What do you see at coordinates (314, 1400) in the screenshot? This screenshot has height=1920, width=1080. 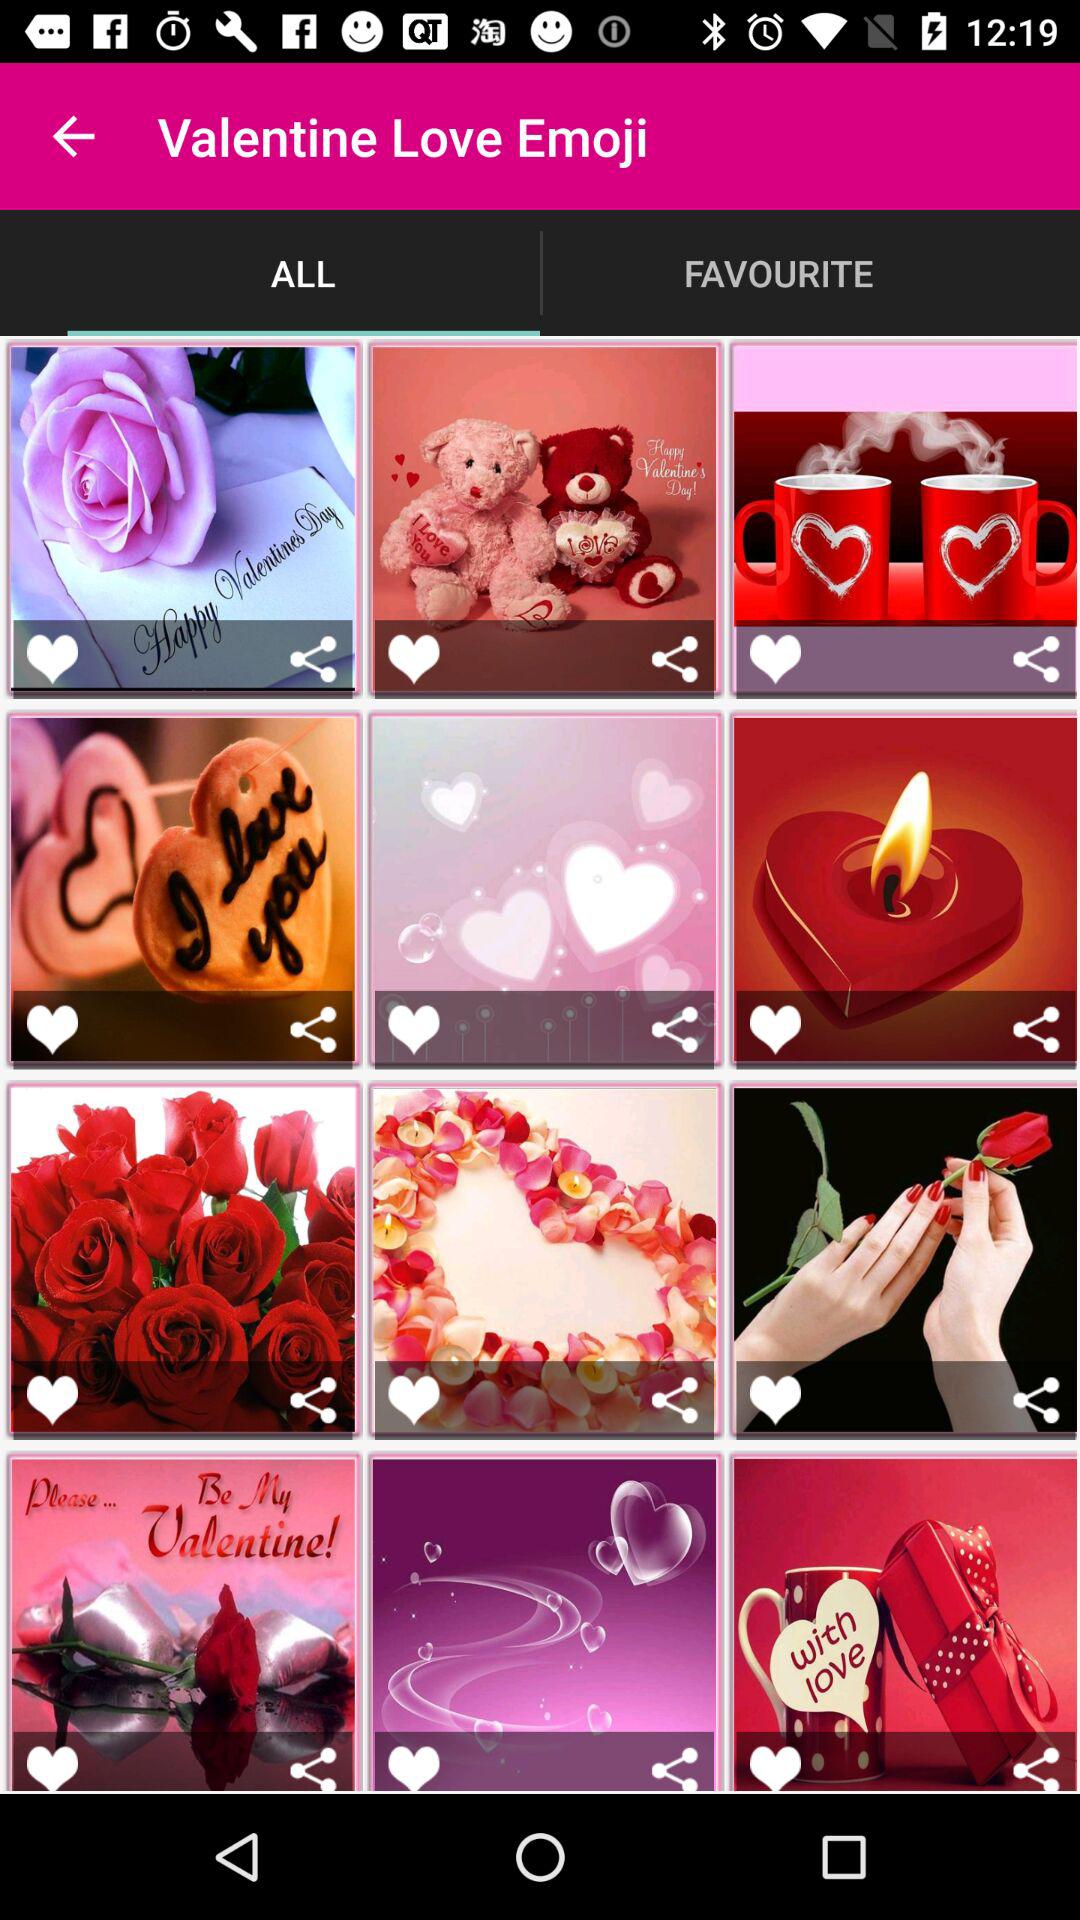 I see `share roses` at bounding box center [314, 1400].